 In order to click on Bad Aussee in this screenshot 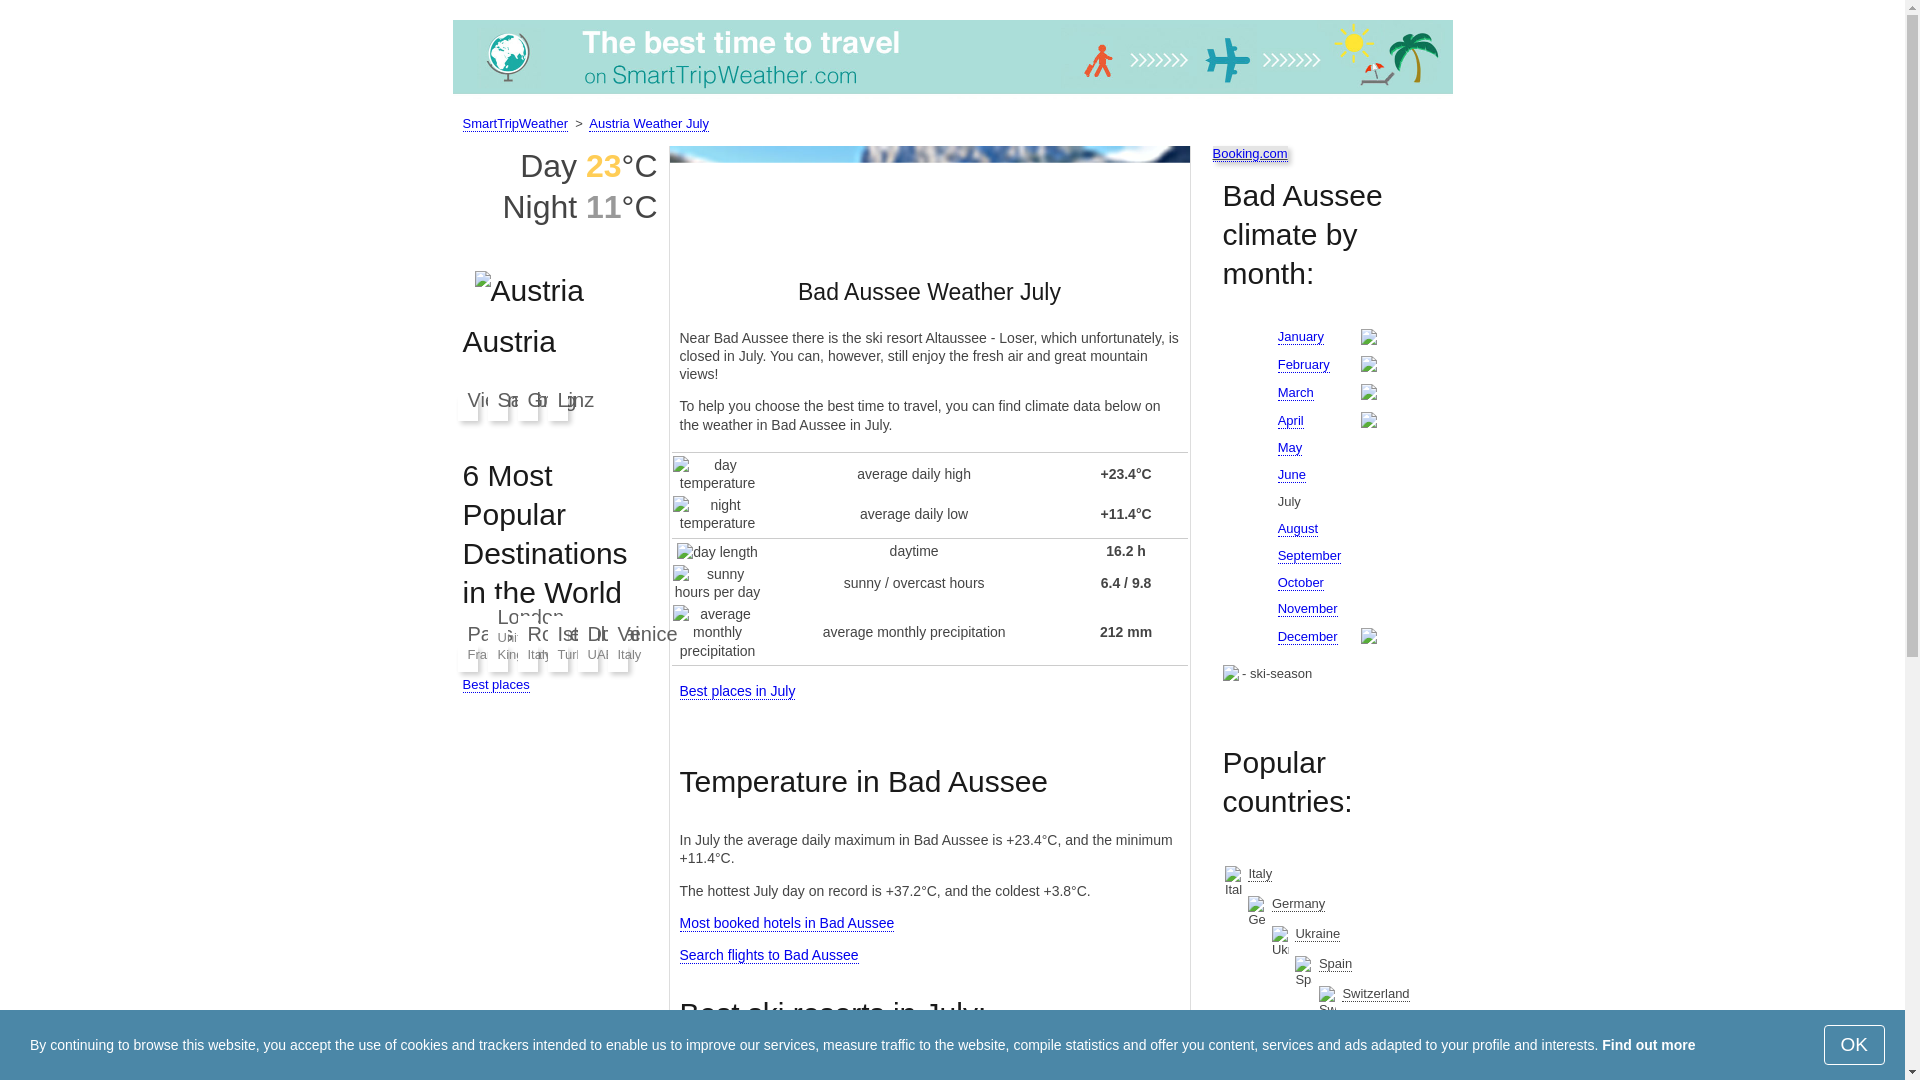, I will do `click(930, 198)`.